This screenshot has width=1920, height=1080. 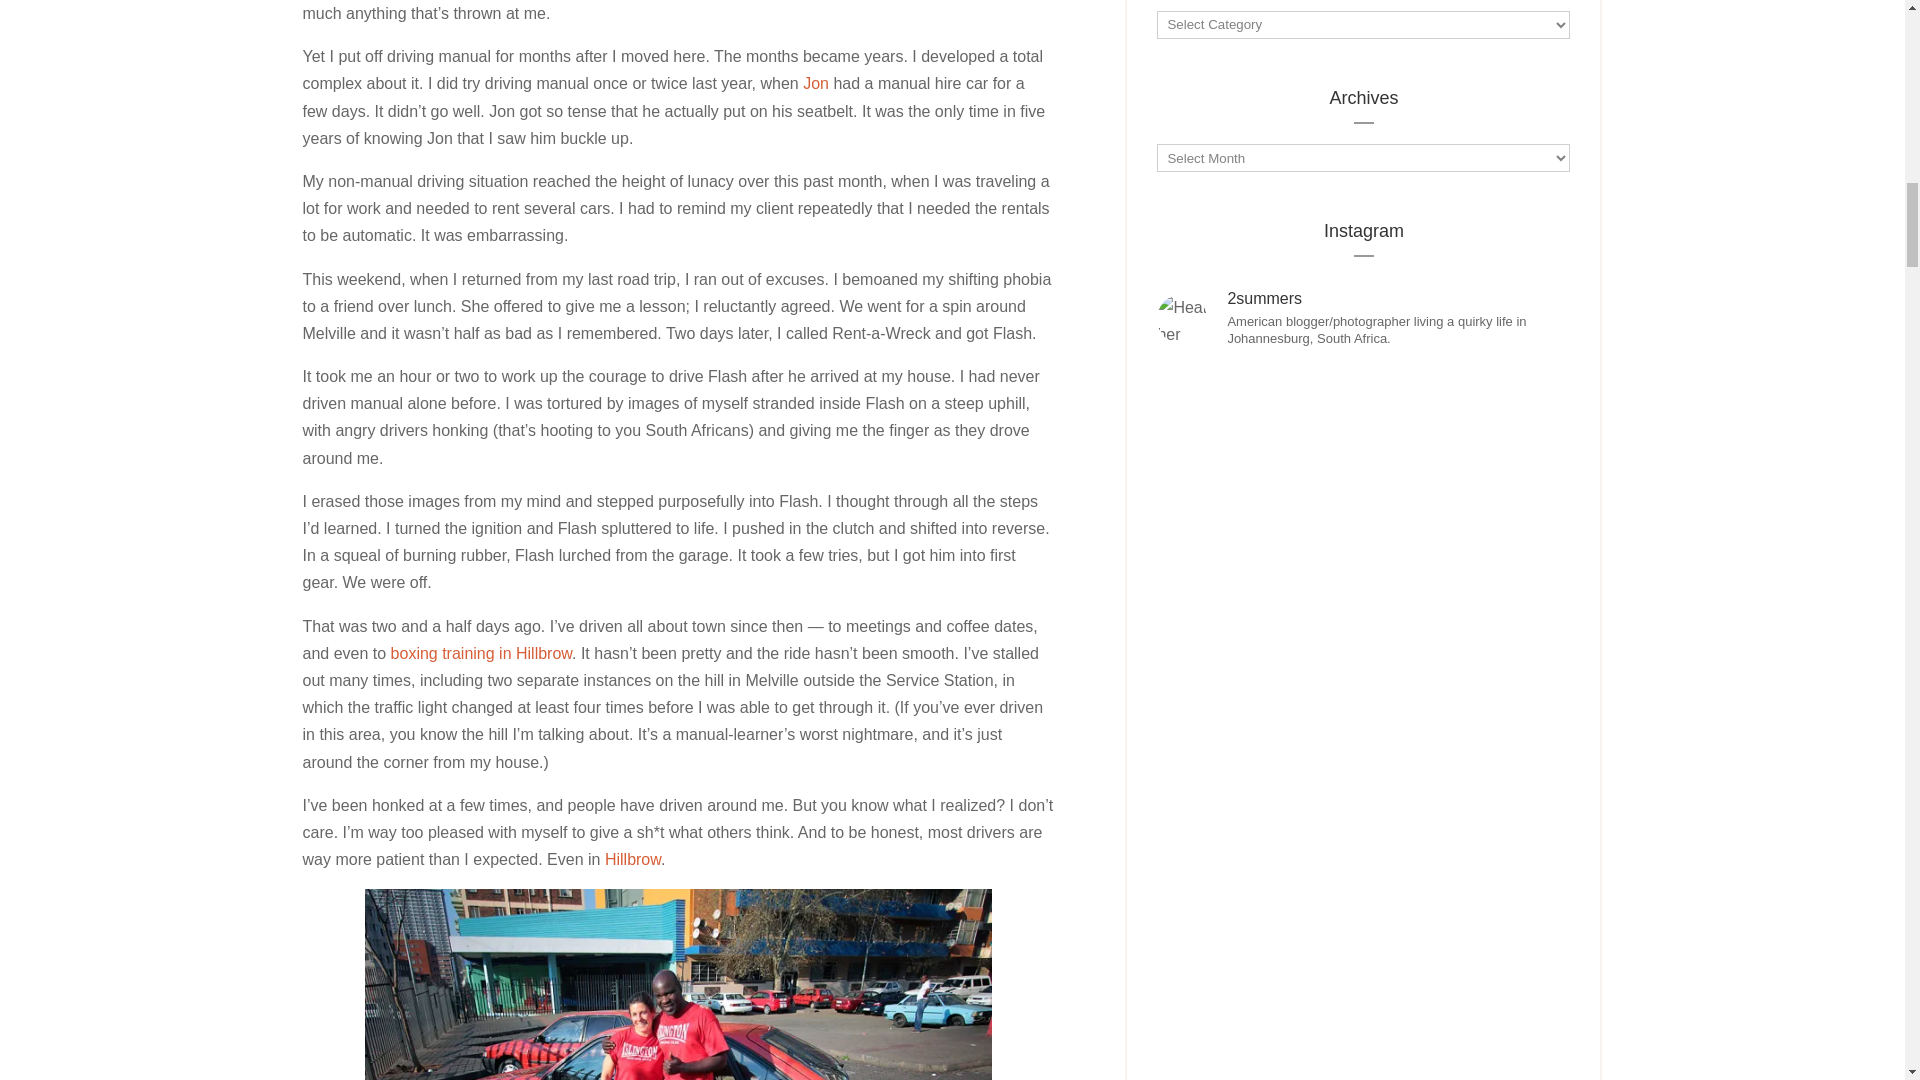 What do you see at coordinates (482, 653) in the screenshot?
I see `boxing training in Hillbrow` at bounding box center [482, 653].